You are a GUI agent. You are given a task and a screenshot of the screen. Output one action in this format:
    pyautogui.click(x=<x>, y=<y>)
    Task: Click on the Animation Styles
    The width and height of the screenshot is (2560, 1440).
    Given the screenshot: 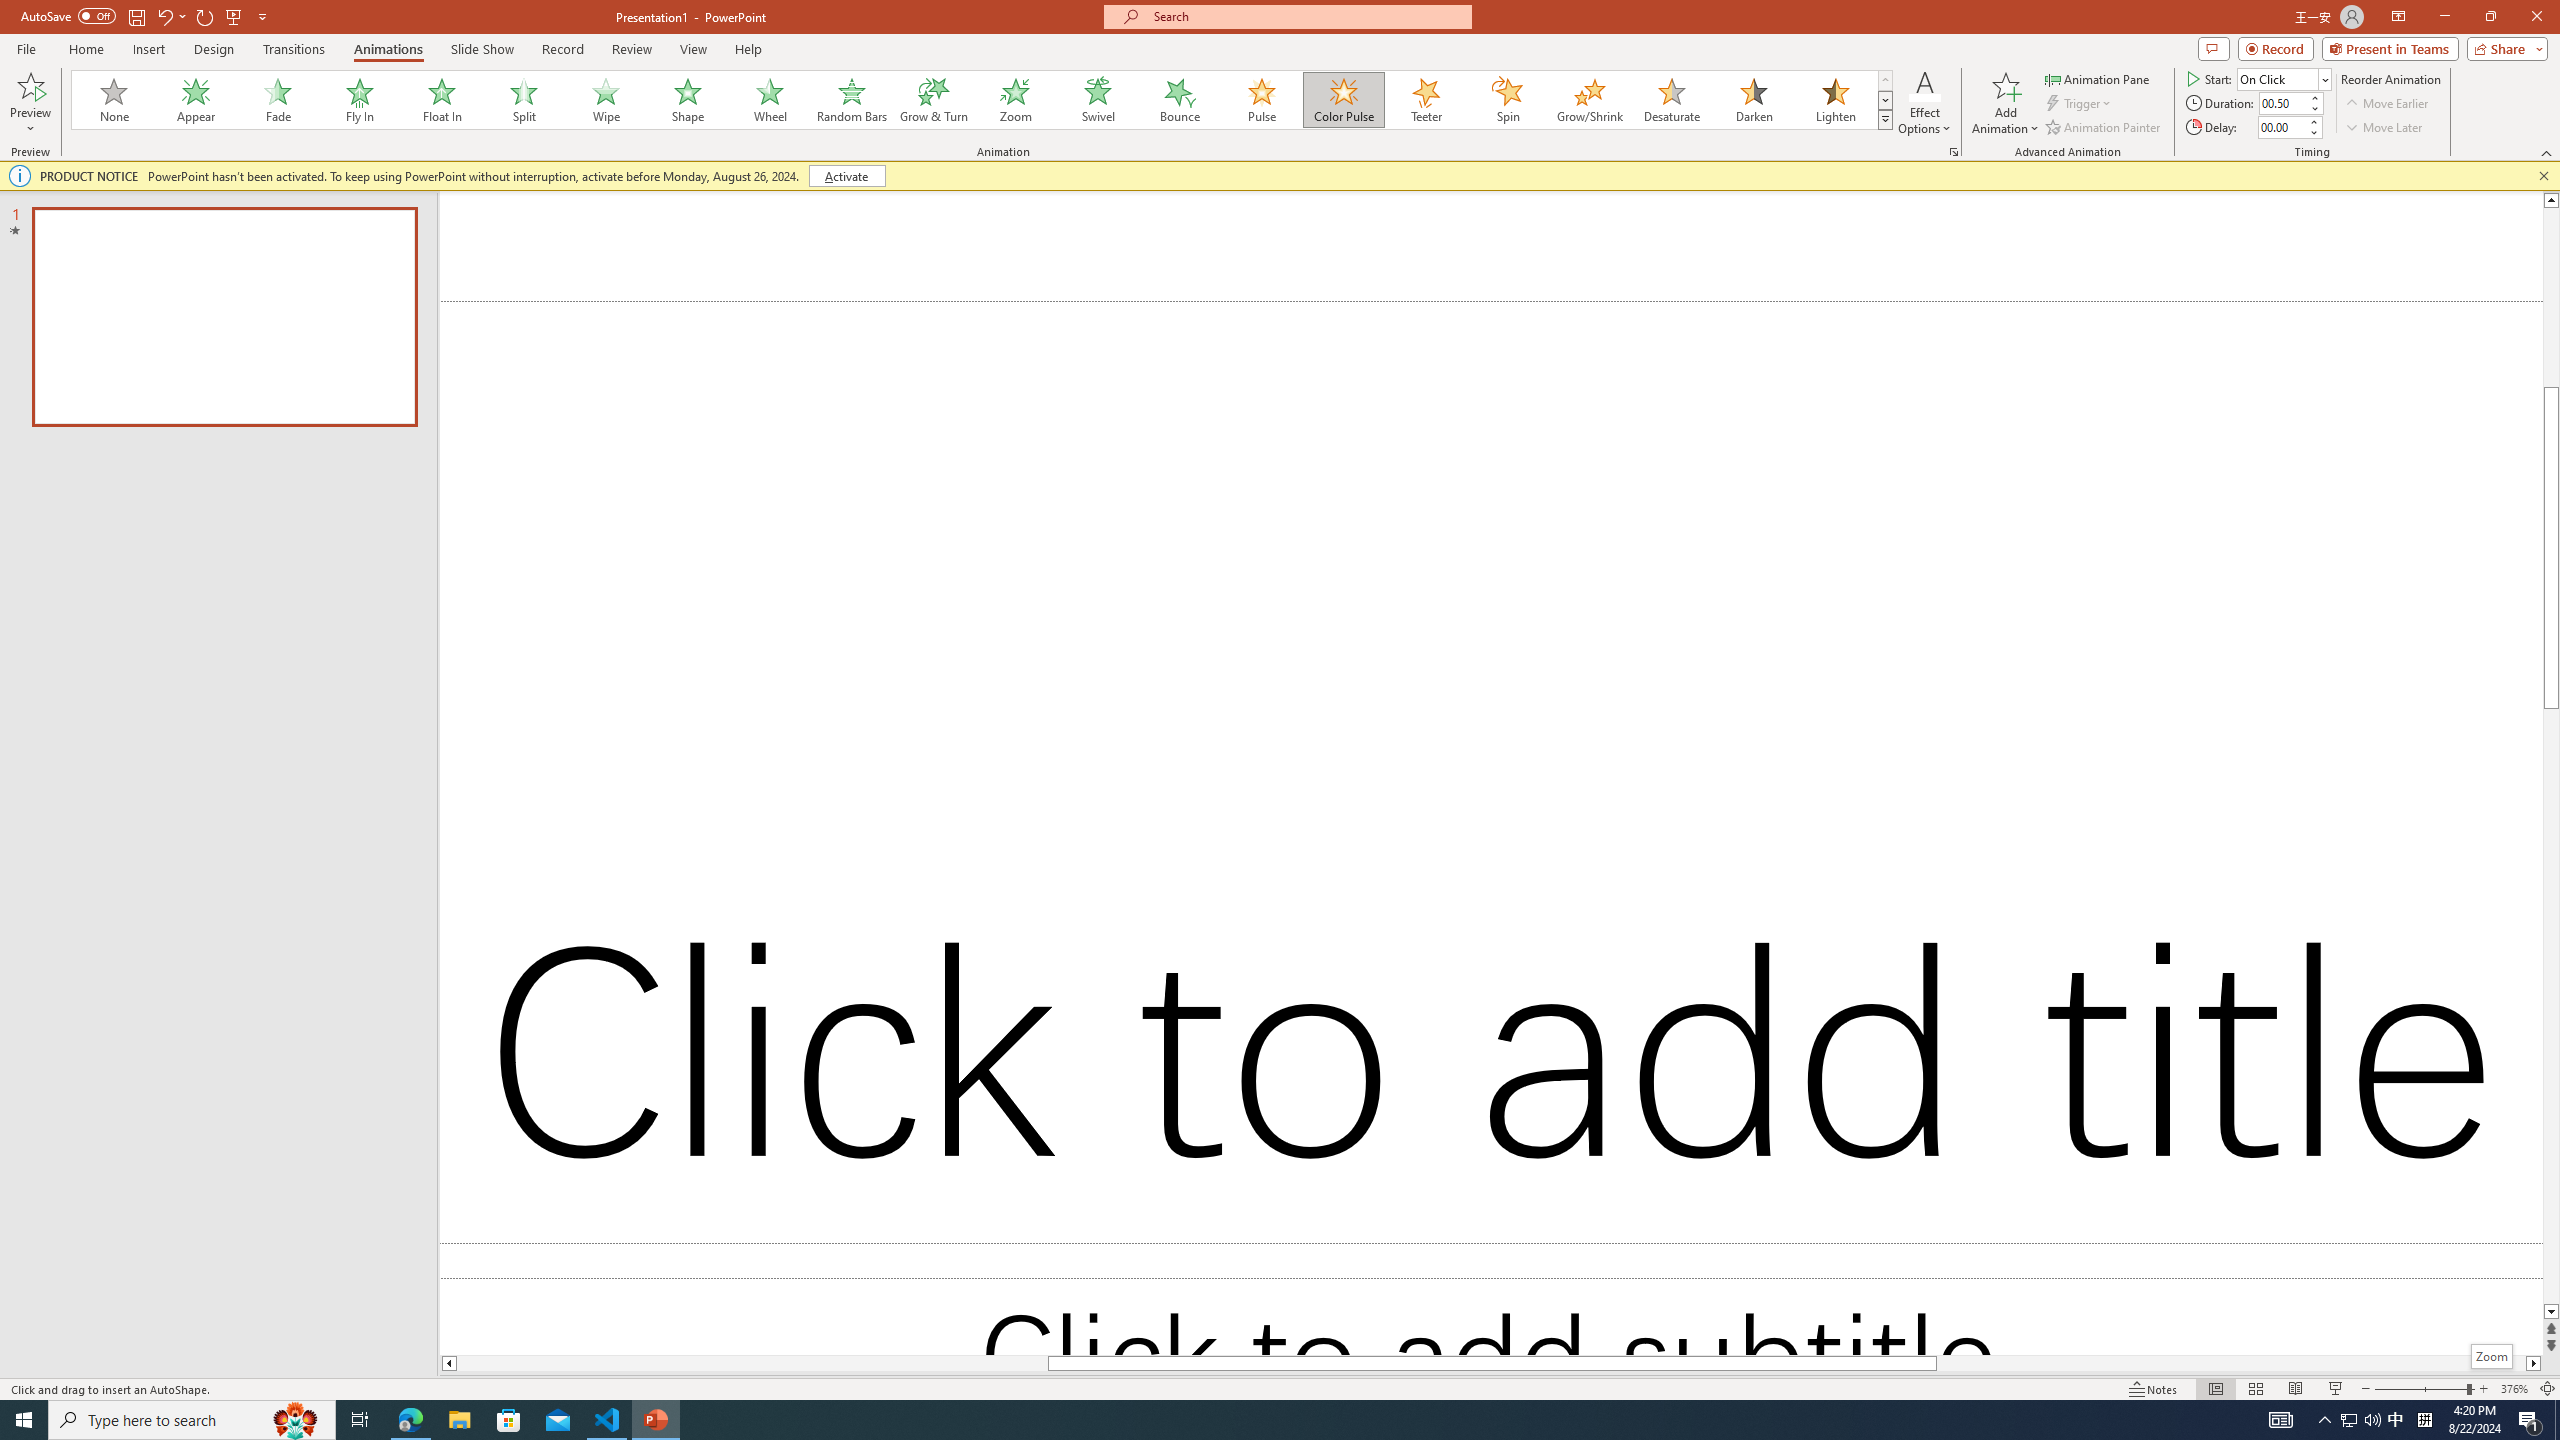 What is the action you would take?
    pyautogui.click(x=1885, y=119)
    